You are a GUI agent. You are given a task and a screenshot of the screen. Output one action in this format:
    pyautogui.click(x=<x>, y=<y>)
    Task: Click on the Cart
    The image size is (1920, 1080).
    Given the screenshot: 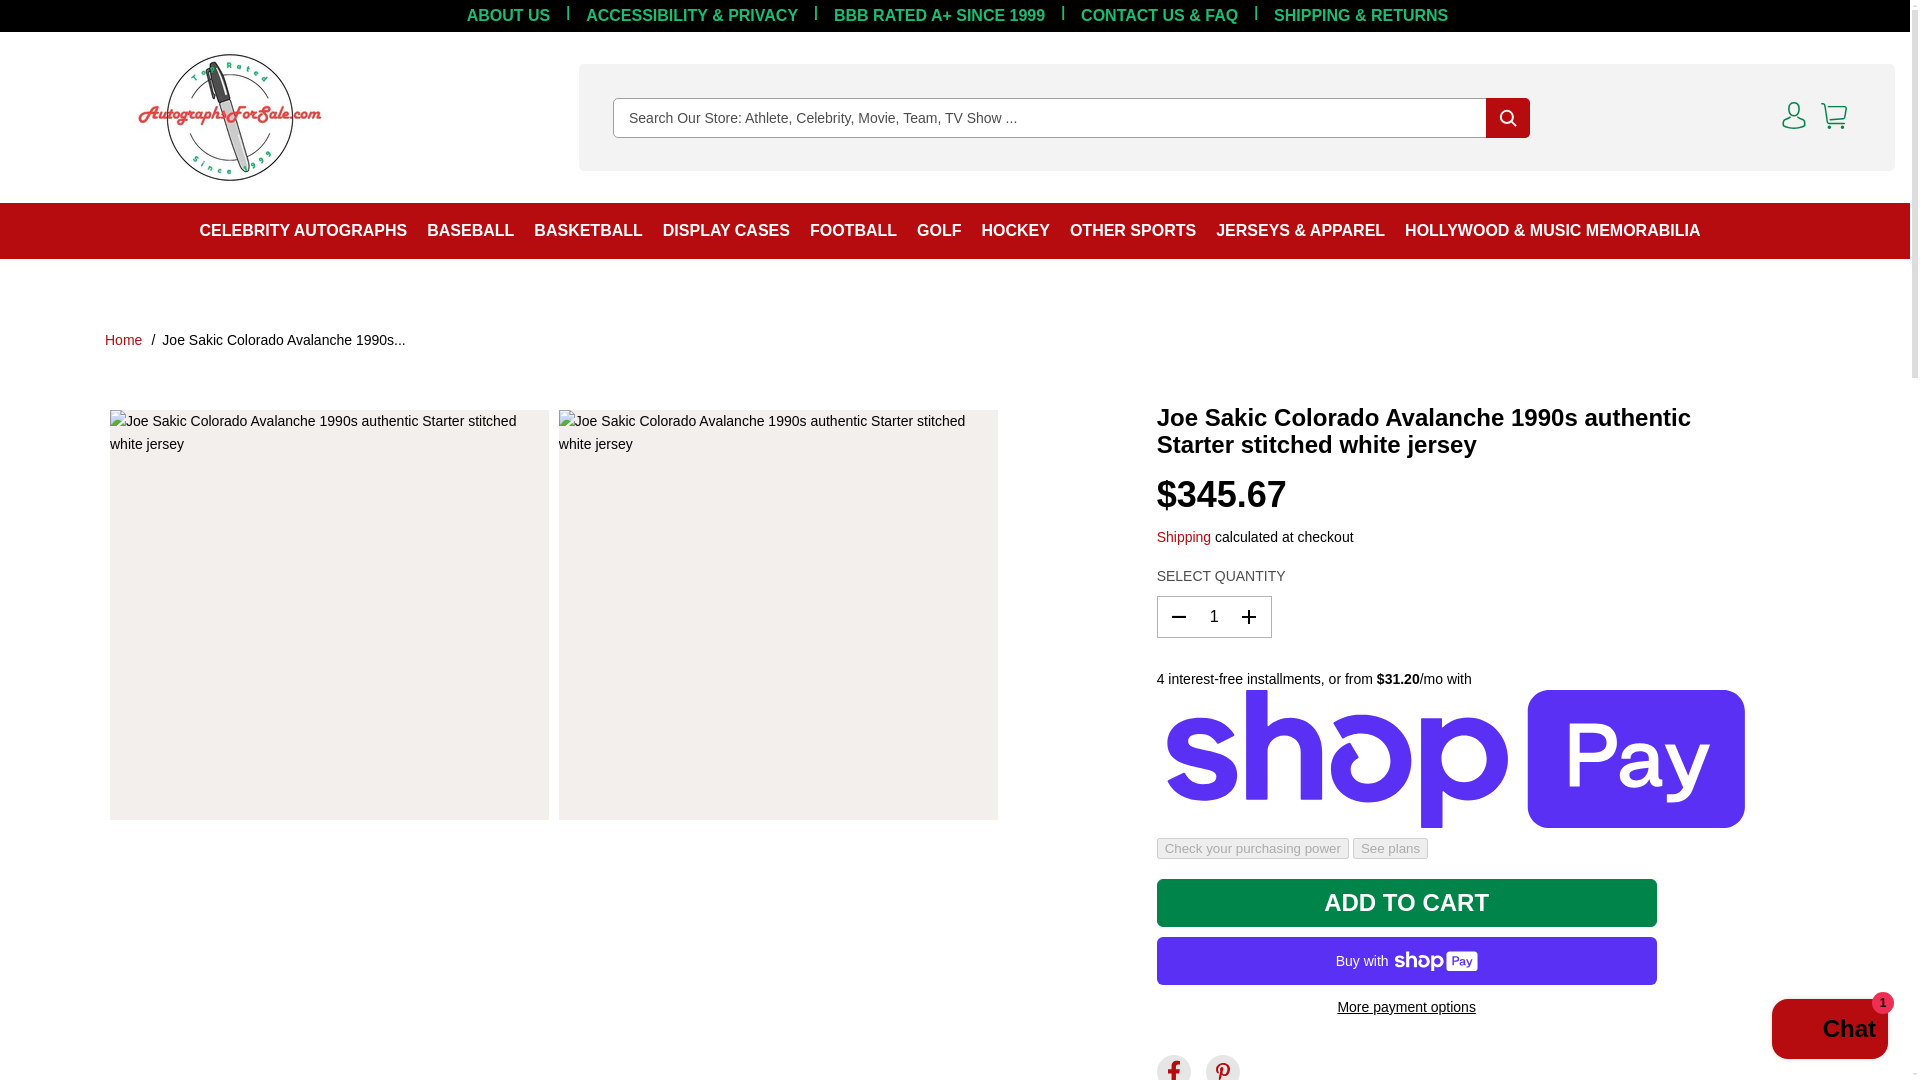 What is the action you would take?
    pyautogui.click(x=1834, y=116)
    